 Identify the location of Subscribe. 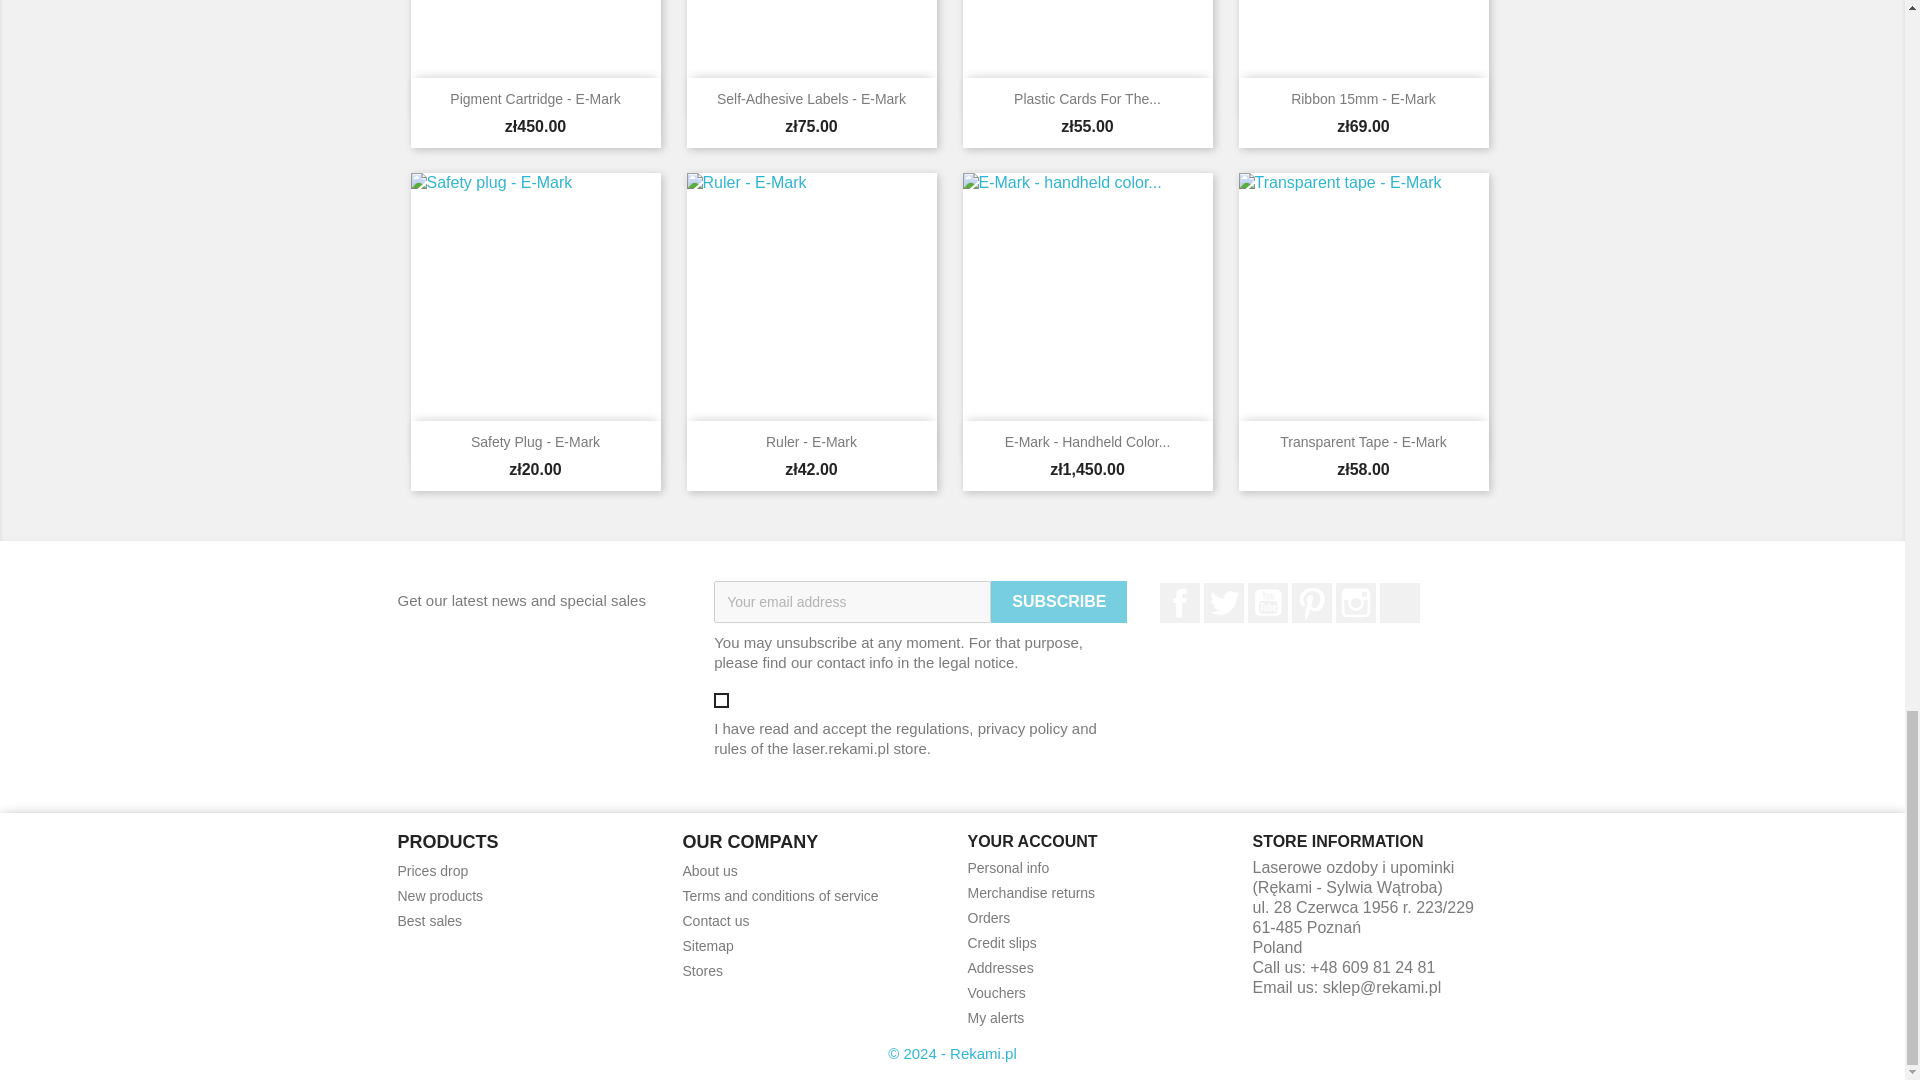
(1058, 602).